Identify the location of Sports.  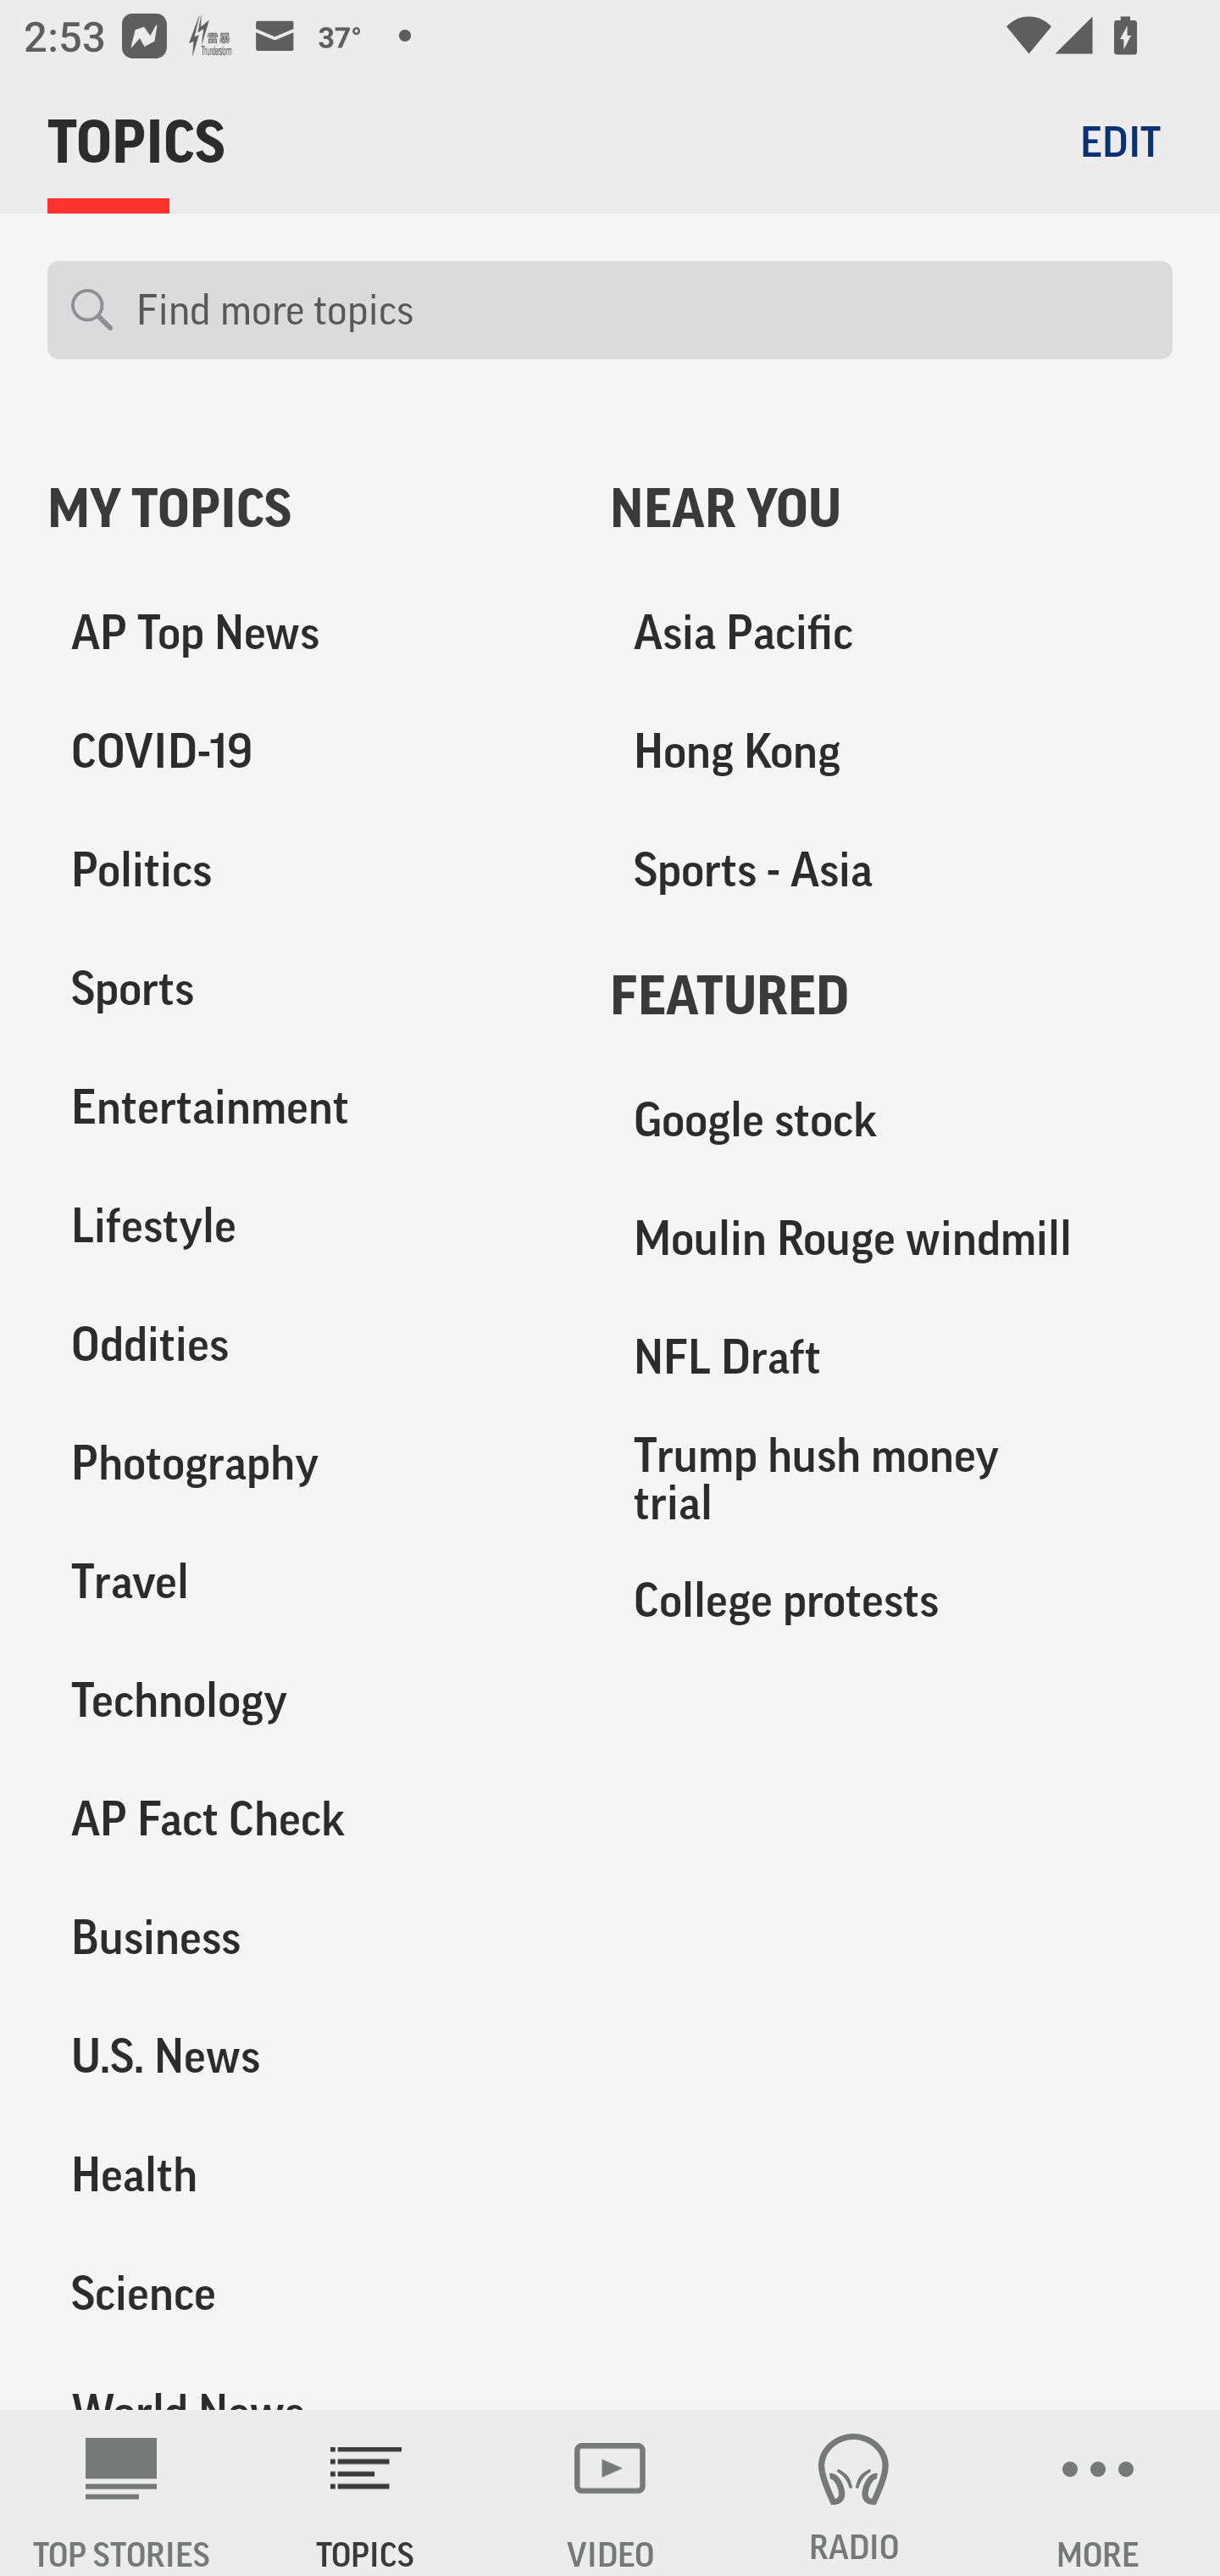
(305, 989).